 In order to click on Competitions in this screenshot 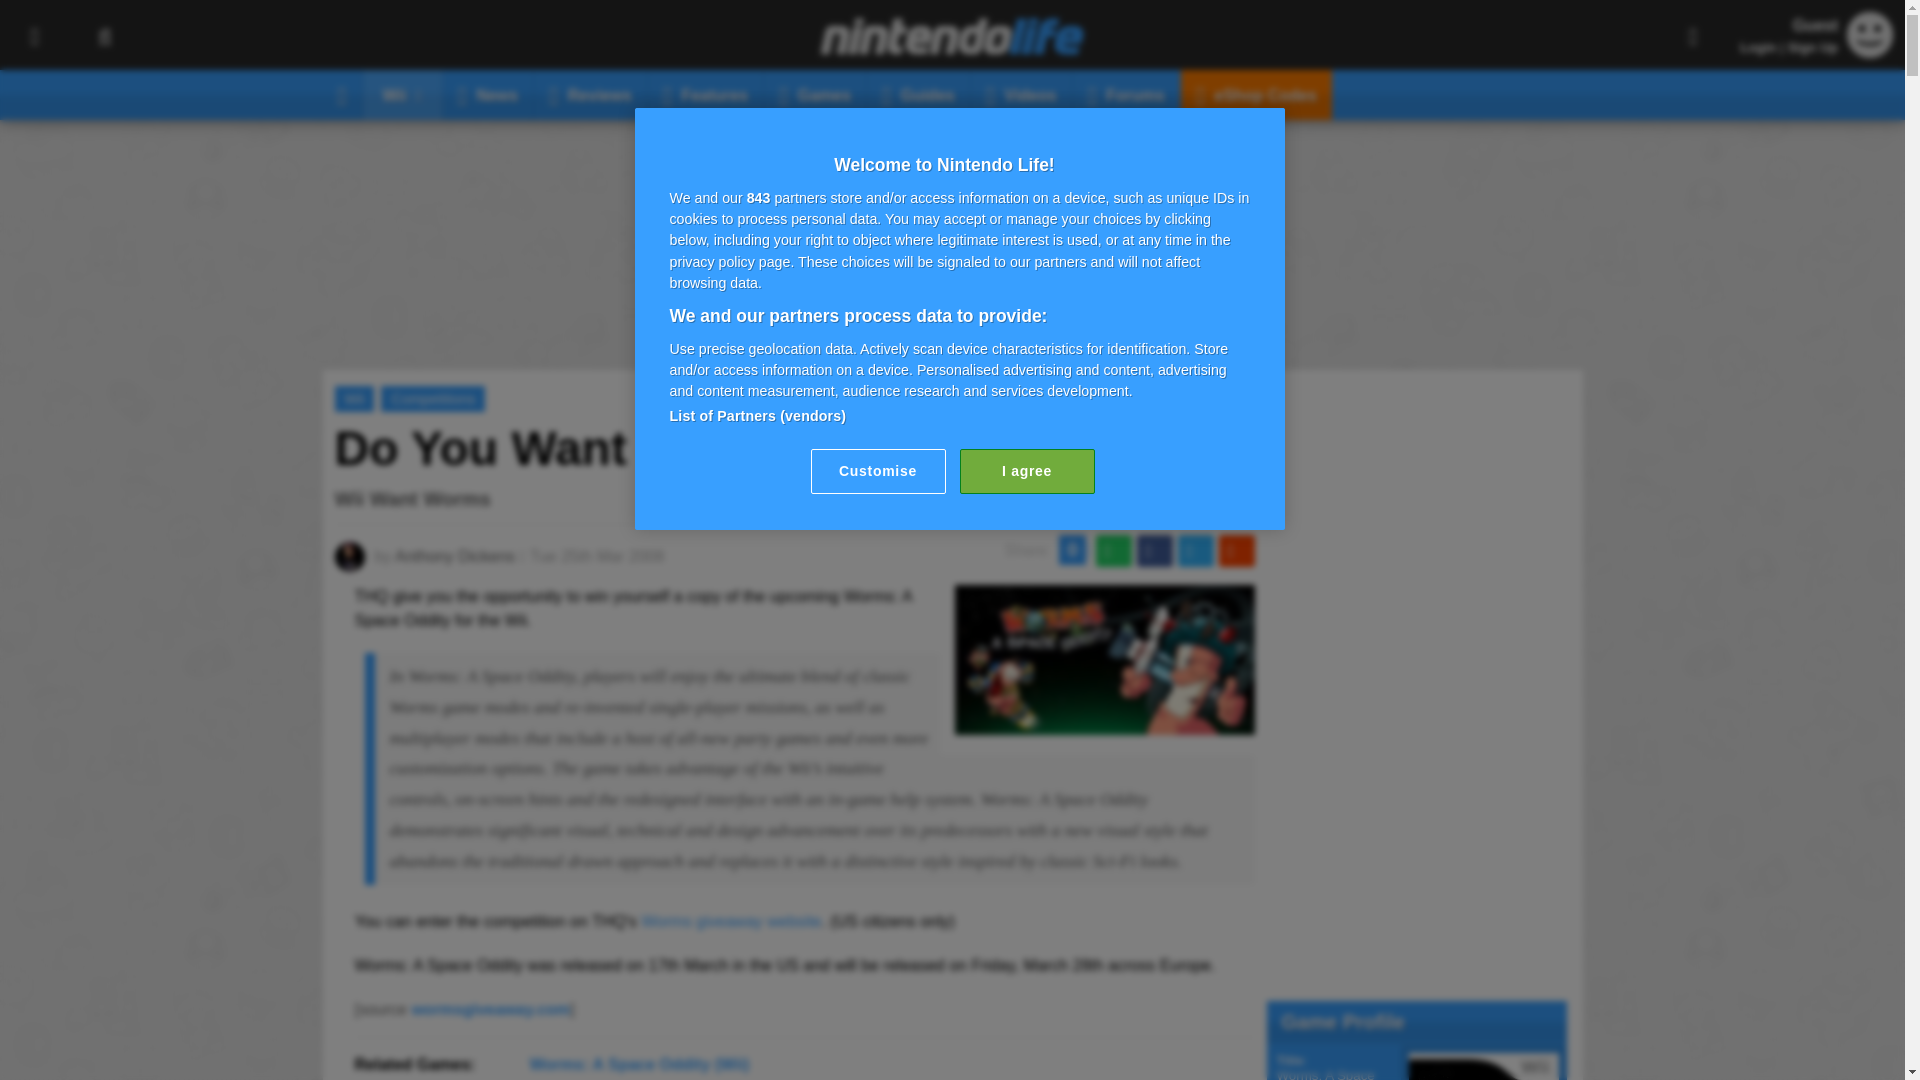, I will do `click(432, 398)`.